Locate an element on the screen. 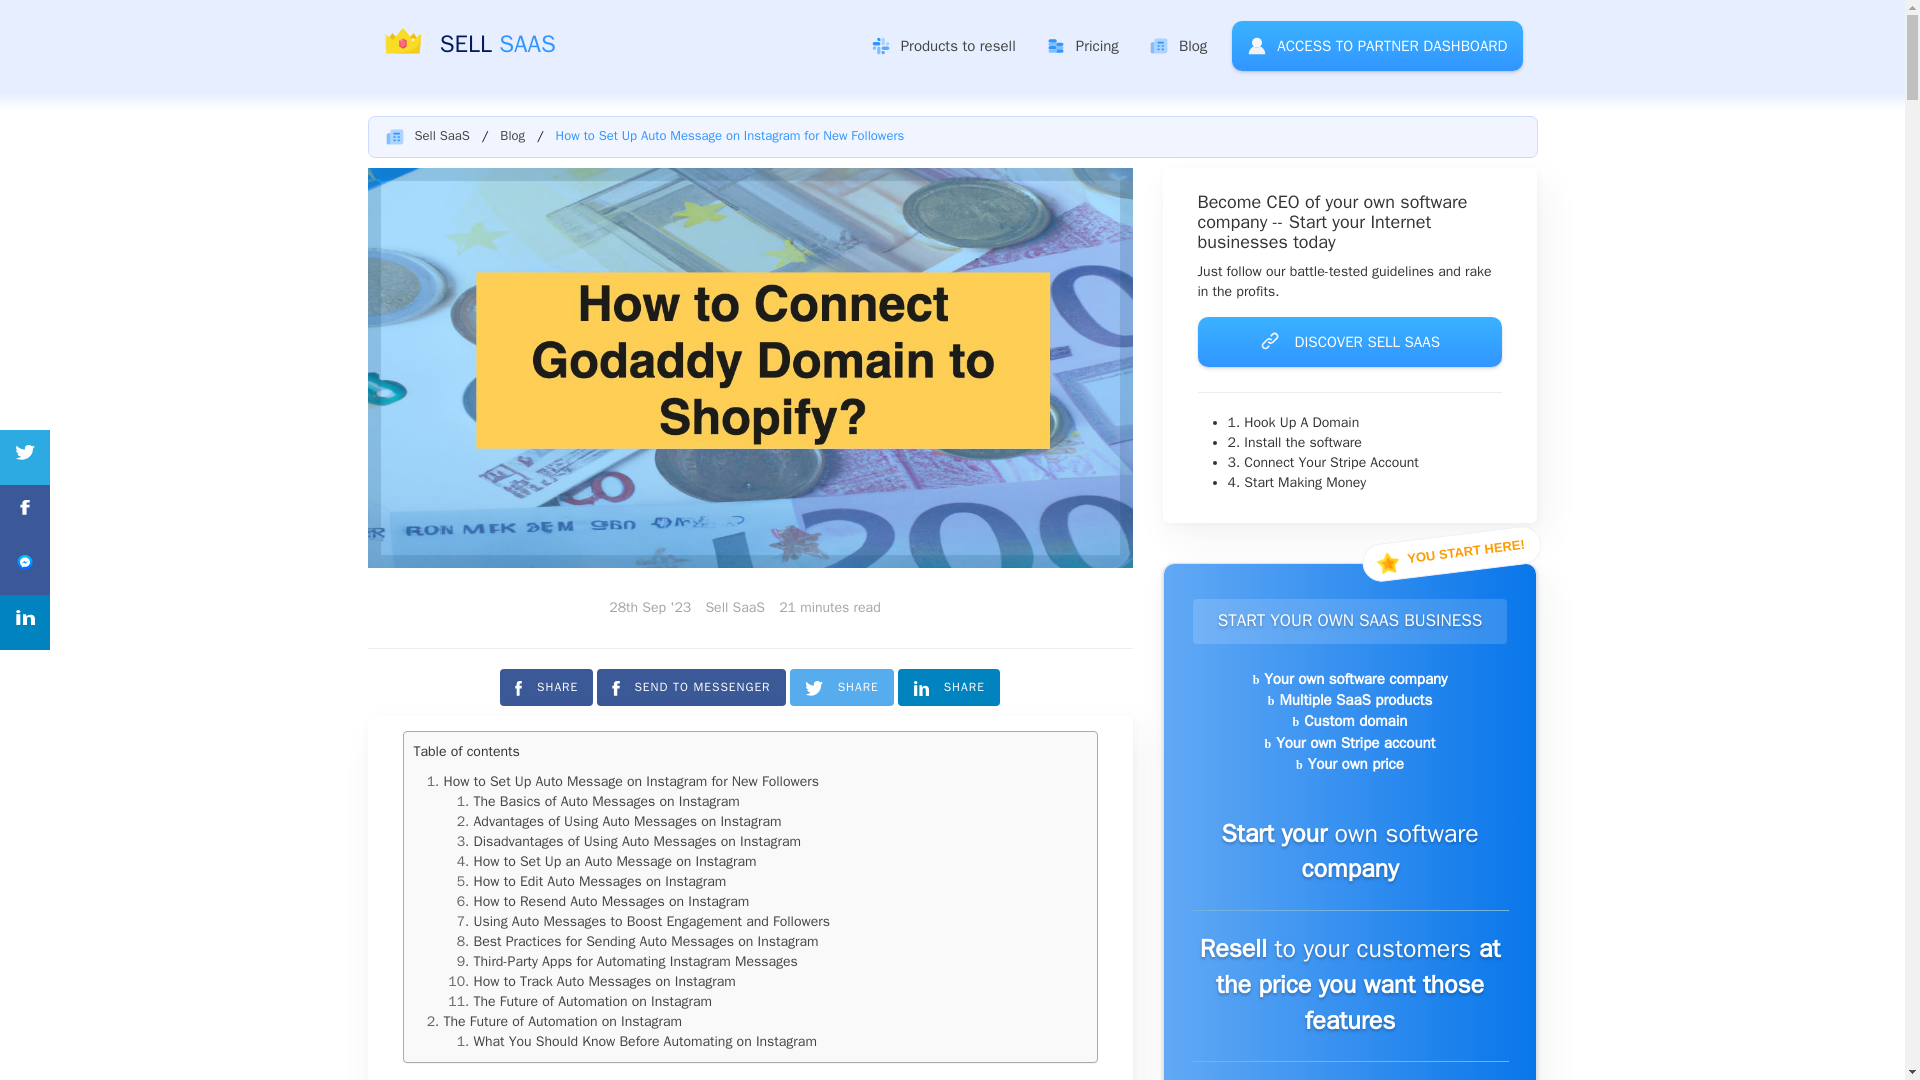  How to Edit Auto Messages on Instagram is located at coordinates (600, 880).